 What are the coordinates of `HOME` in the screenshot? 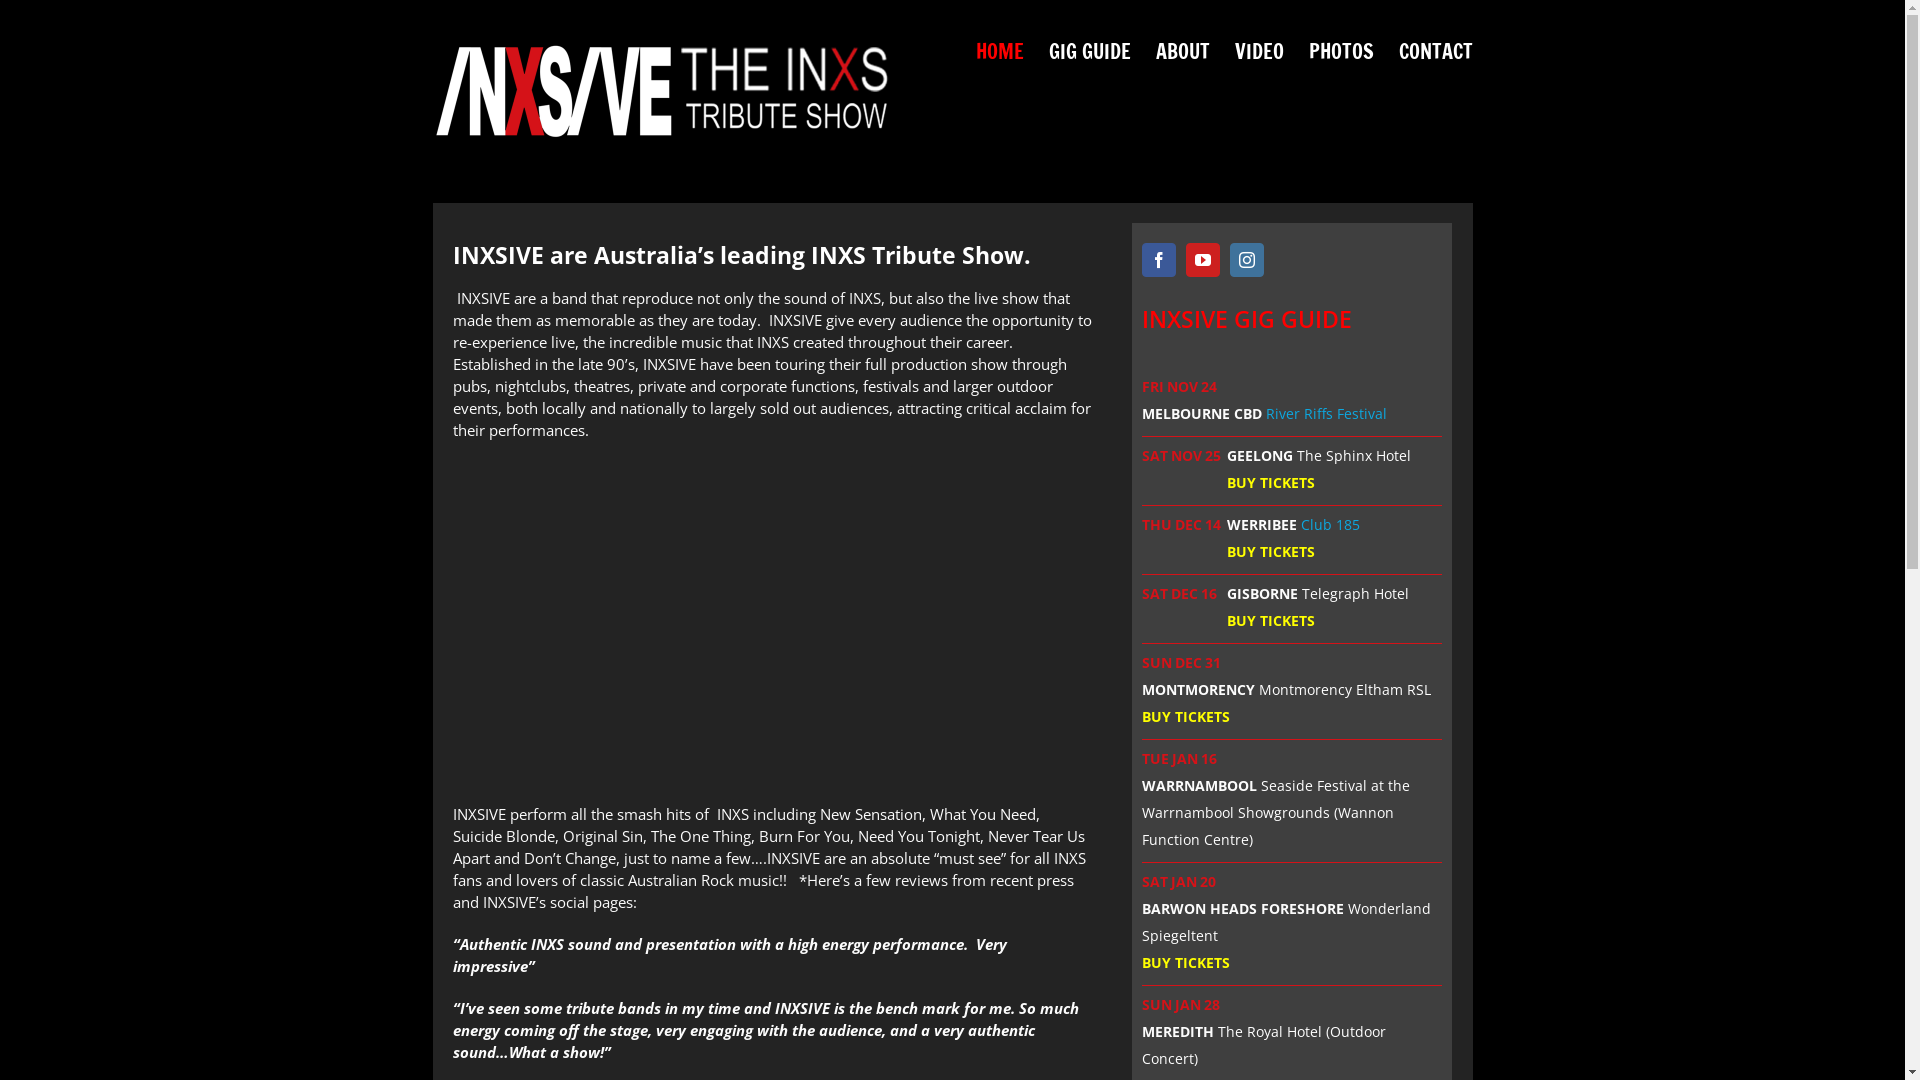 It's located at (1000, 52).